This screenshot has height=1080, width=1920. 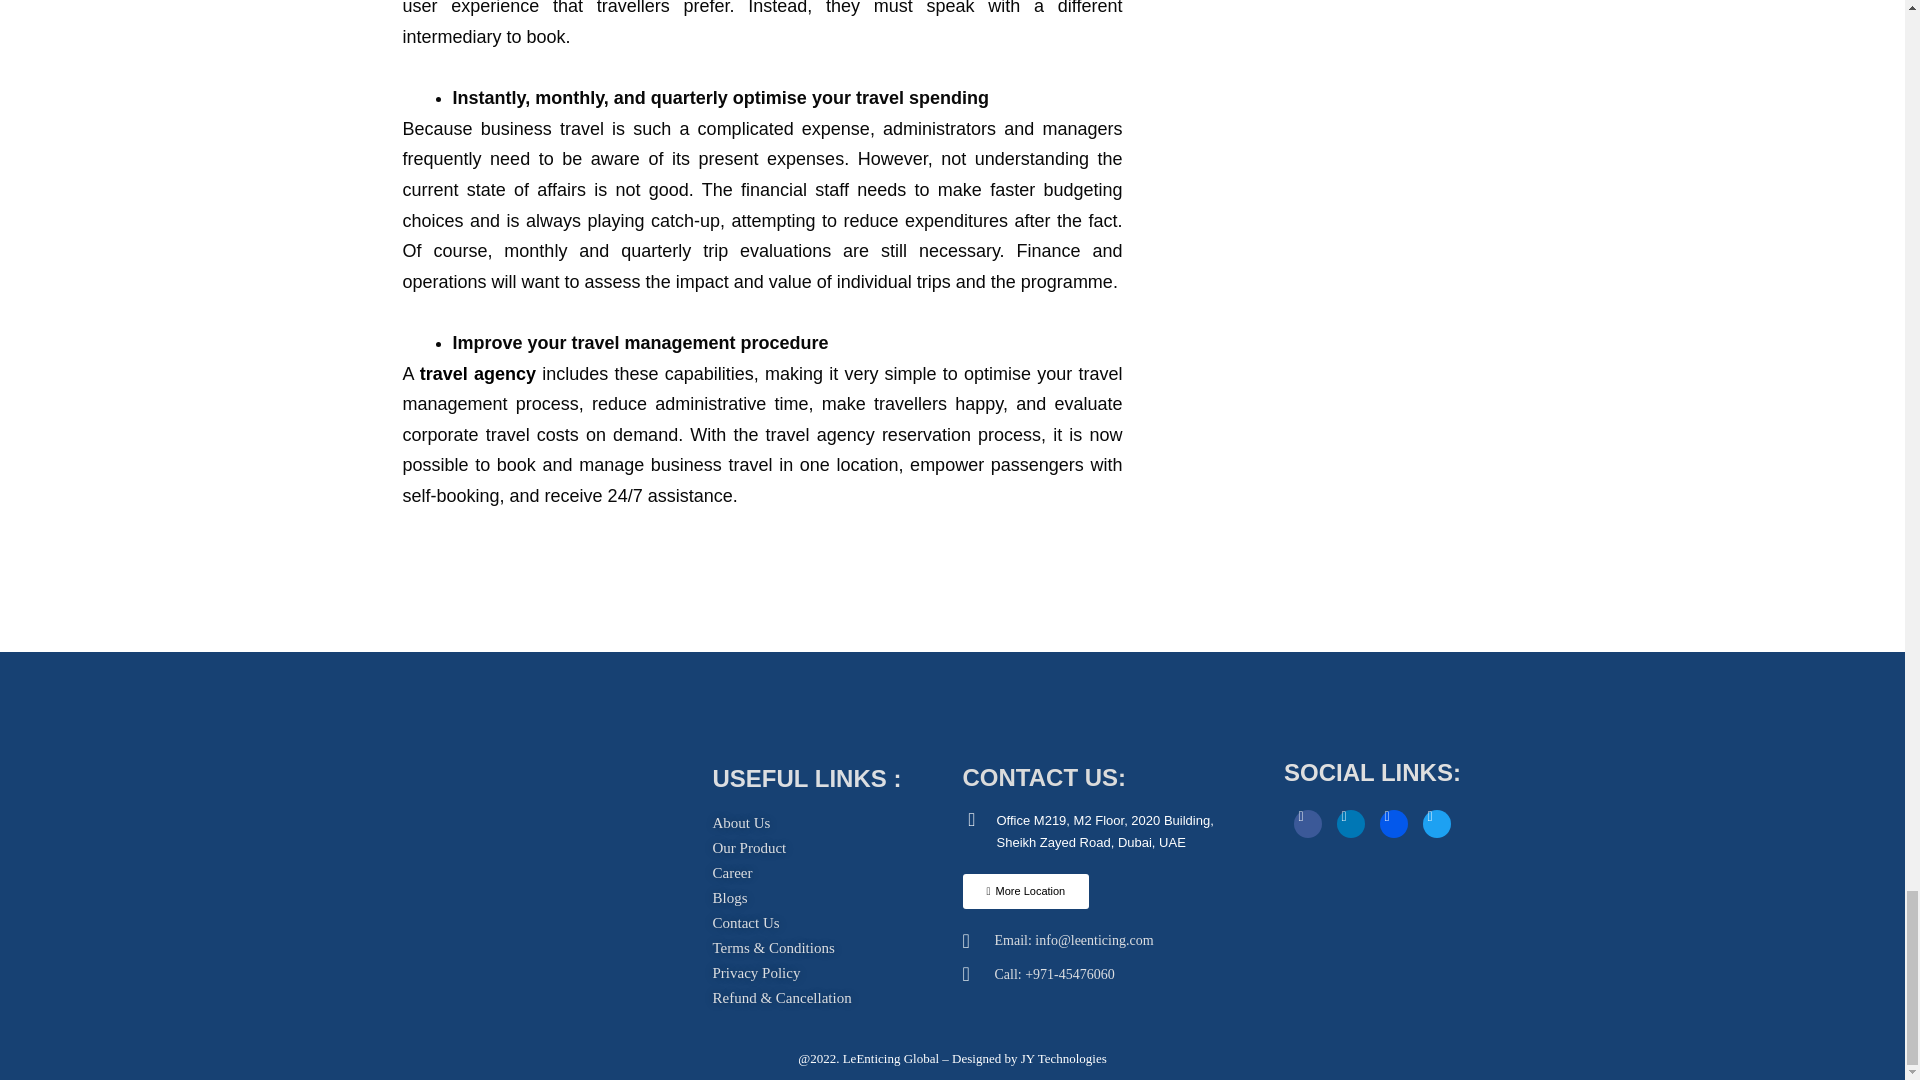 I want to click on Privacy Policy, so click(x=756, y=974).